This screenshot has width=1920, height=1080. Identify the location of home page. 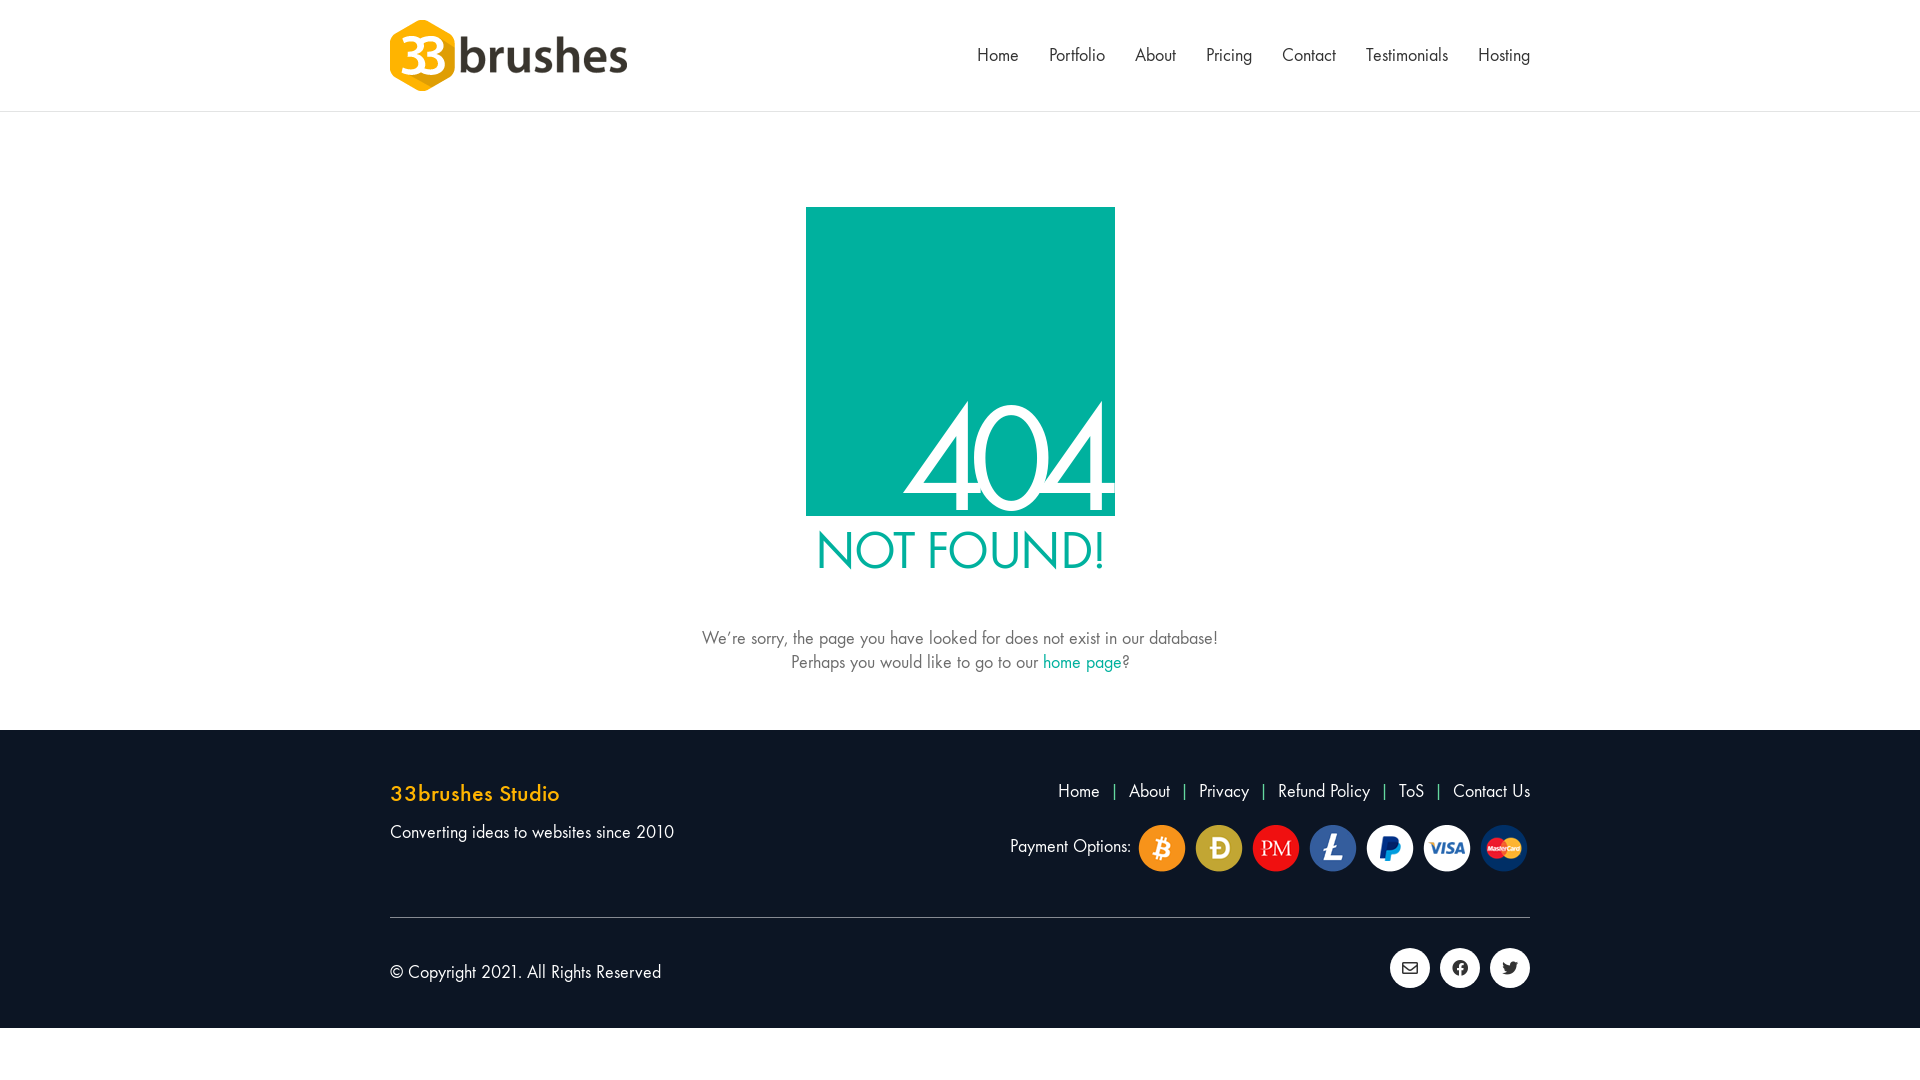
(1082, 663).